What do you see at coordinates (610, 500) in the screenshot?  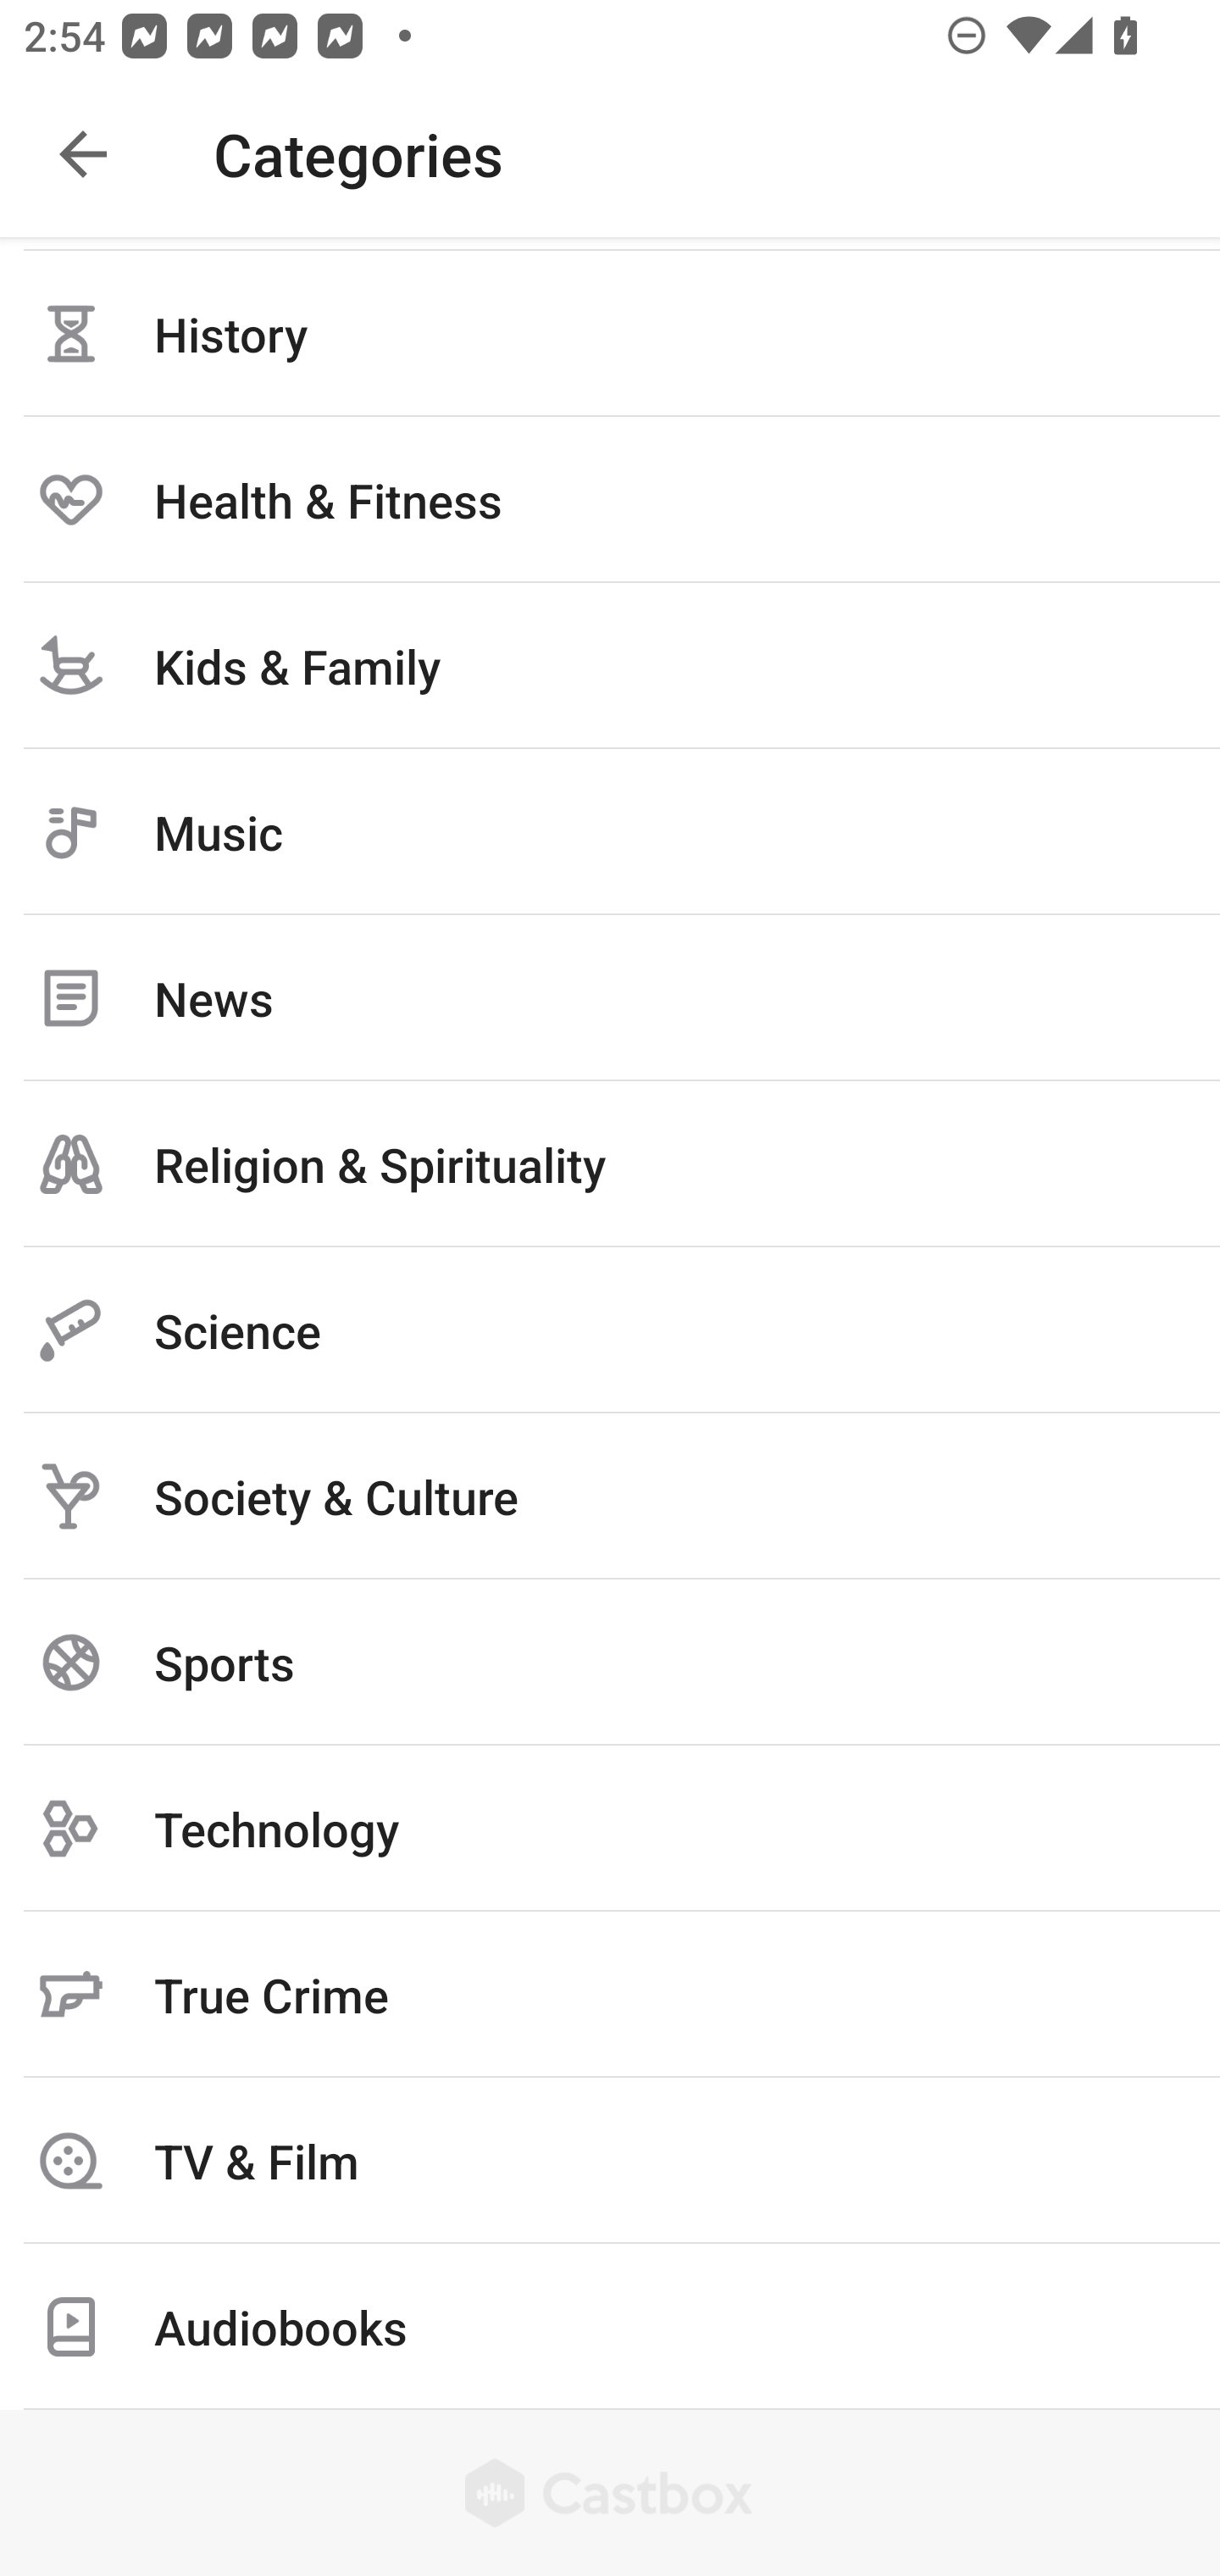 I see `Health & Fitness` at bounding box center [610, 500].